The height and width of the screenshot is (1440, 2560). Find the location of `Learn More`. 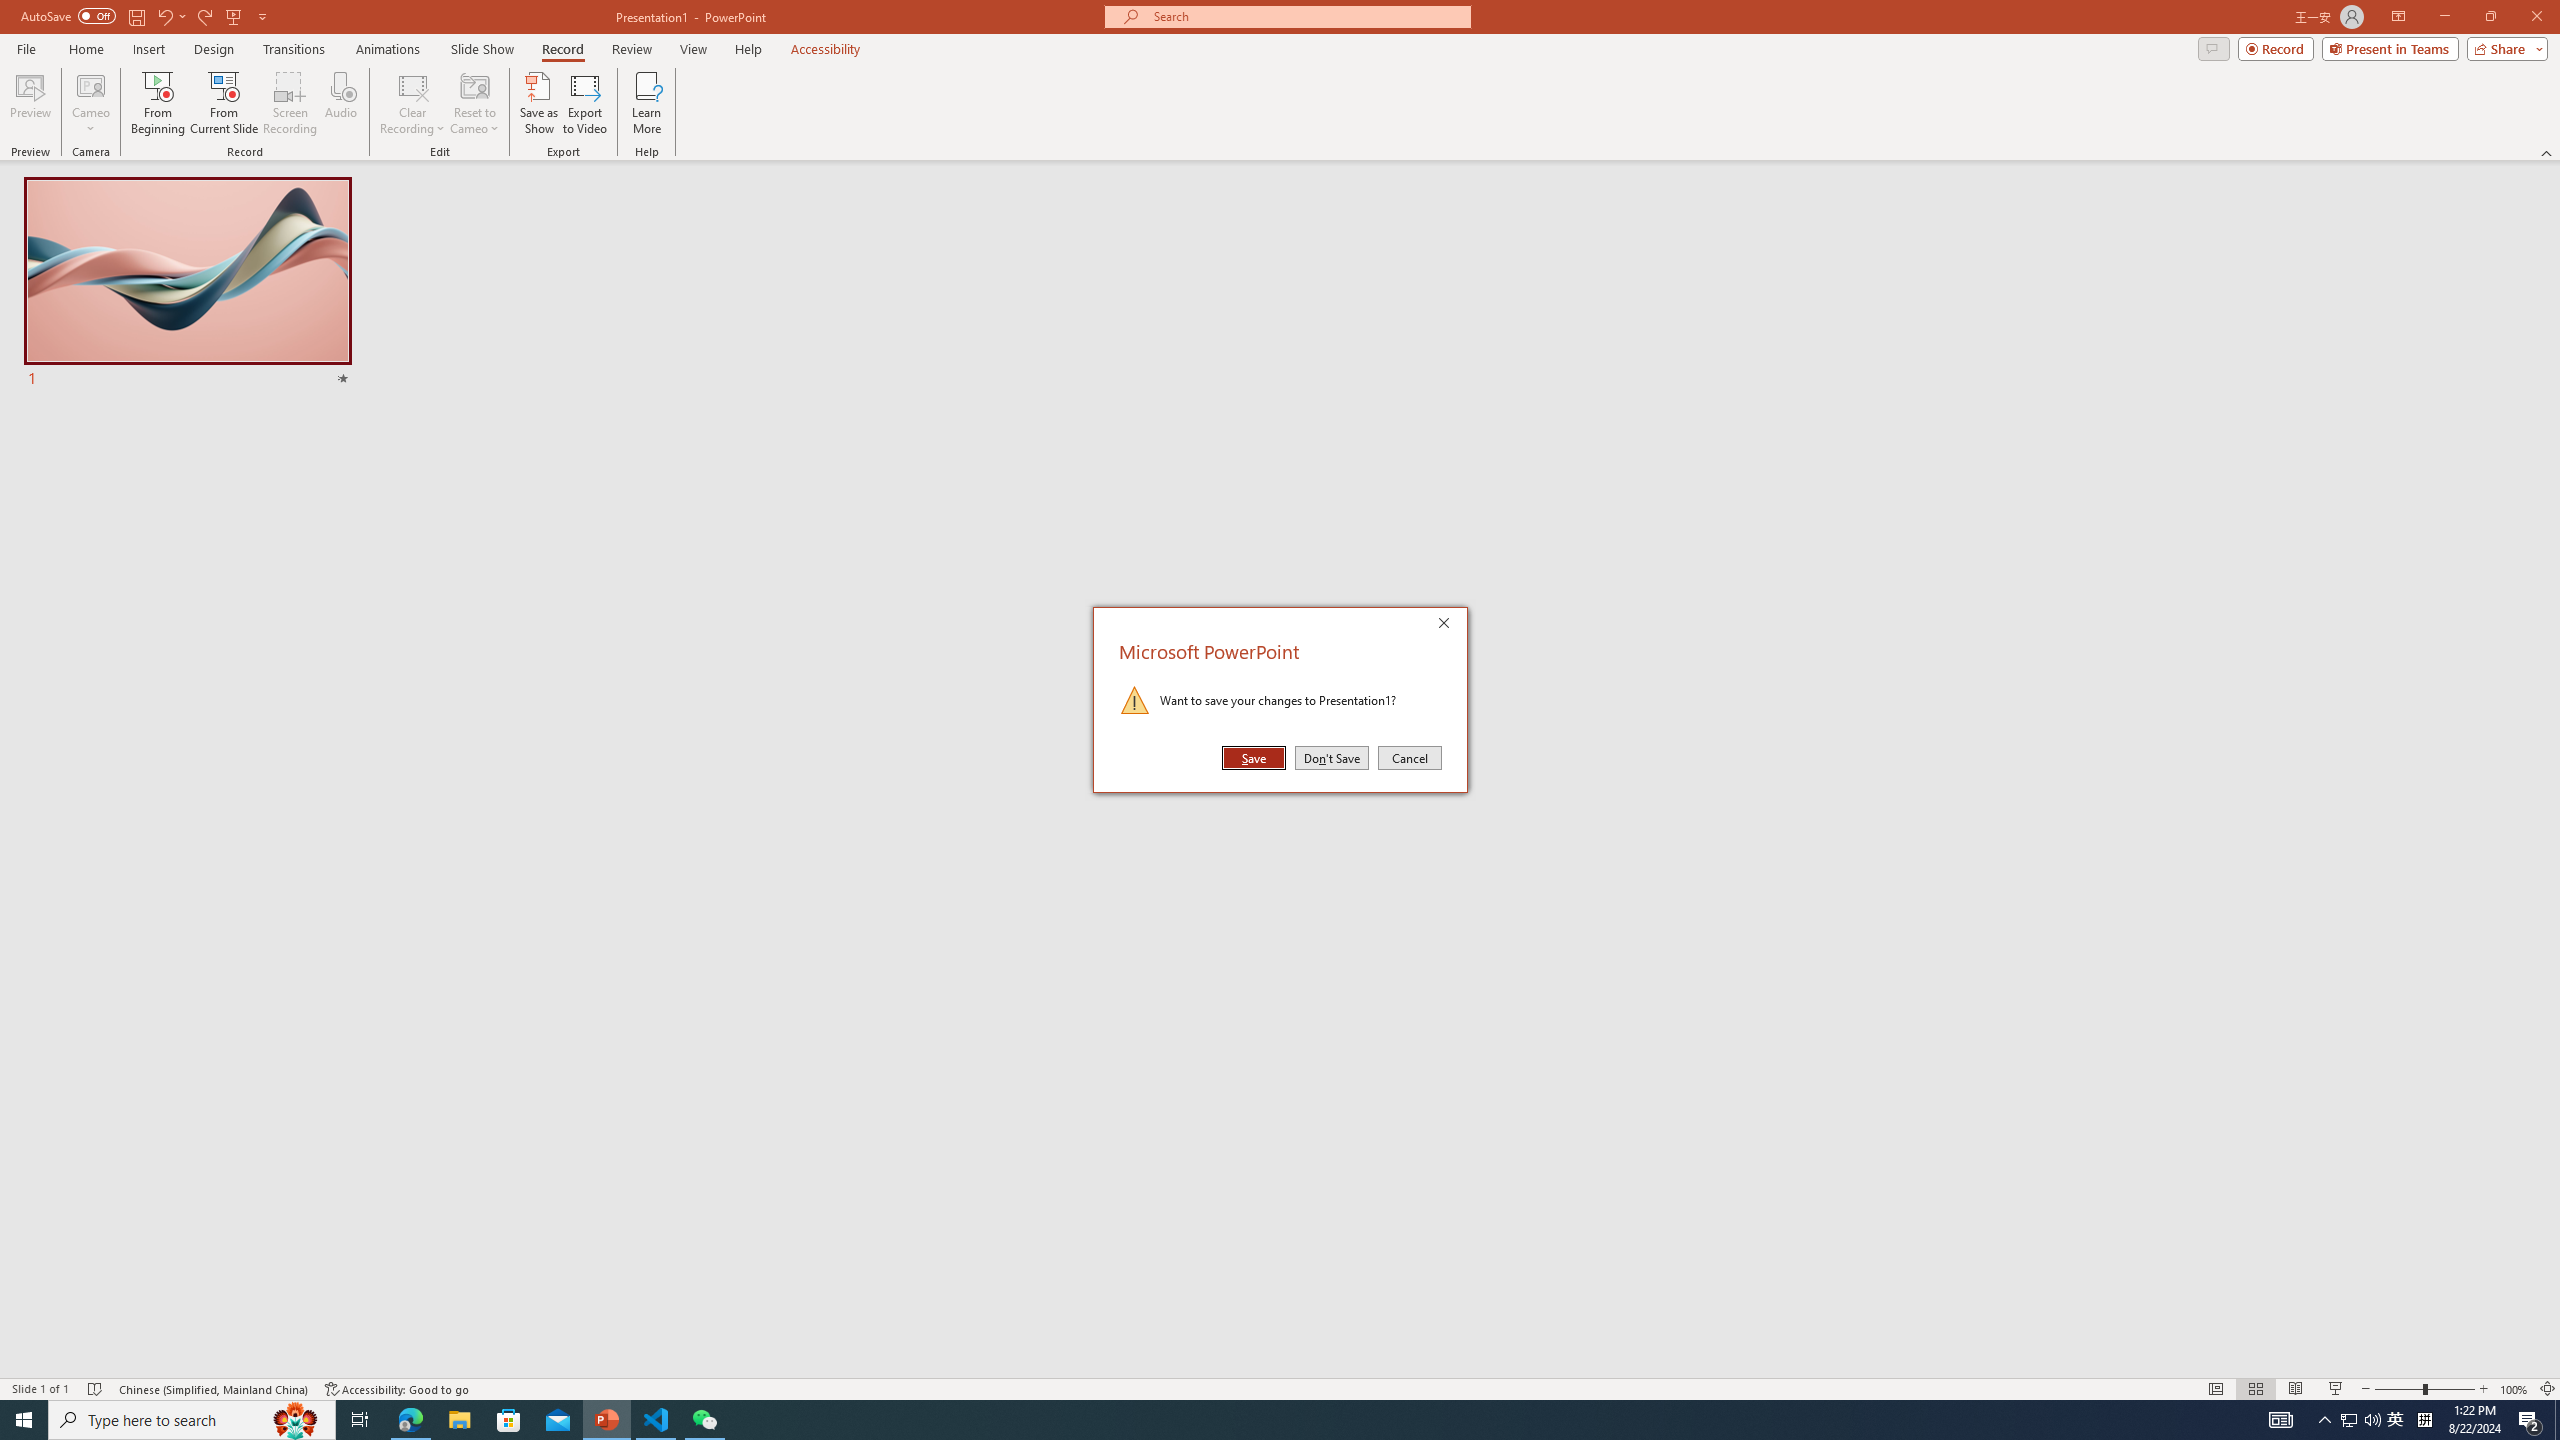

Learn More is located at coordinates (648, 103).